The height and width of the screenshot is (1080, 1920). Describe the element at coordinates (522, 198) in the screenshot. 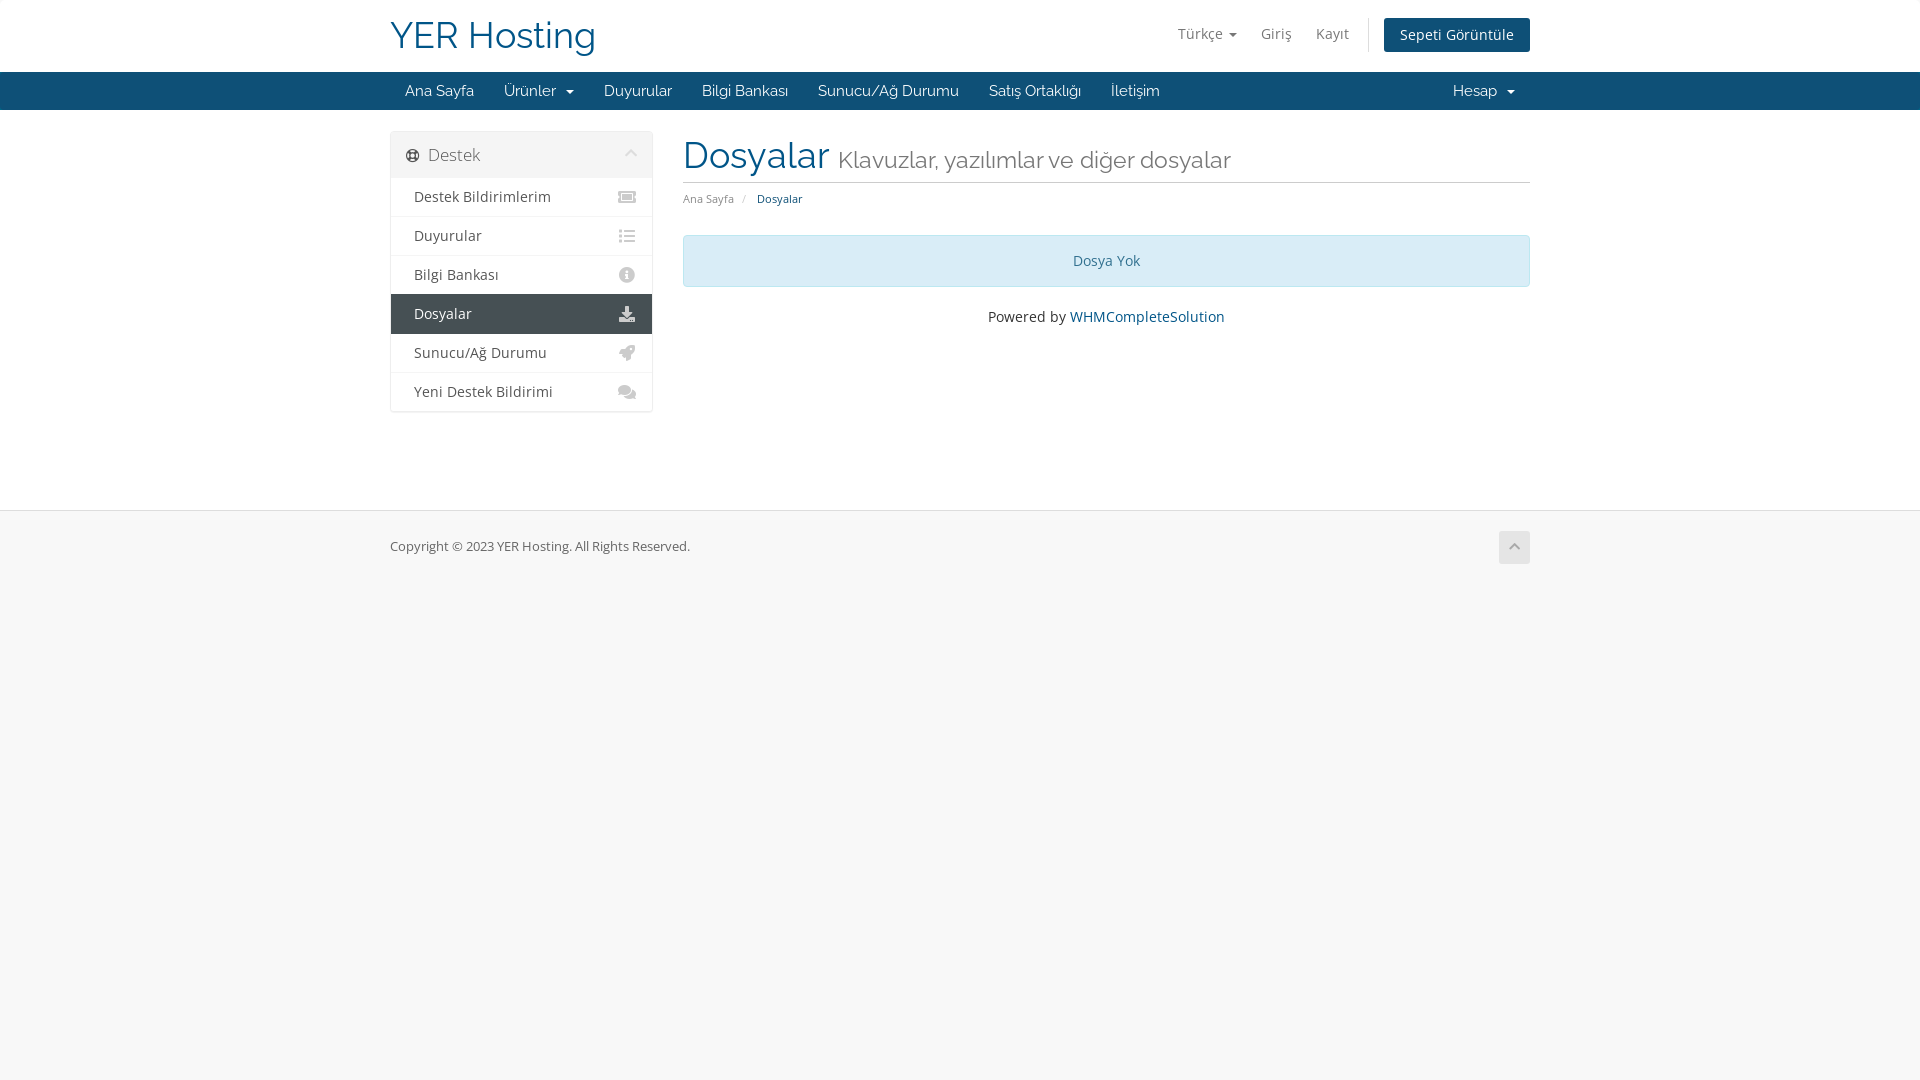

I see `  Destek Bildirimlerim` at that location.